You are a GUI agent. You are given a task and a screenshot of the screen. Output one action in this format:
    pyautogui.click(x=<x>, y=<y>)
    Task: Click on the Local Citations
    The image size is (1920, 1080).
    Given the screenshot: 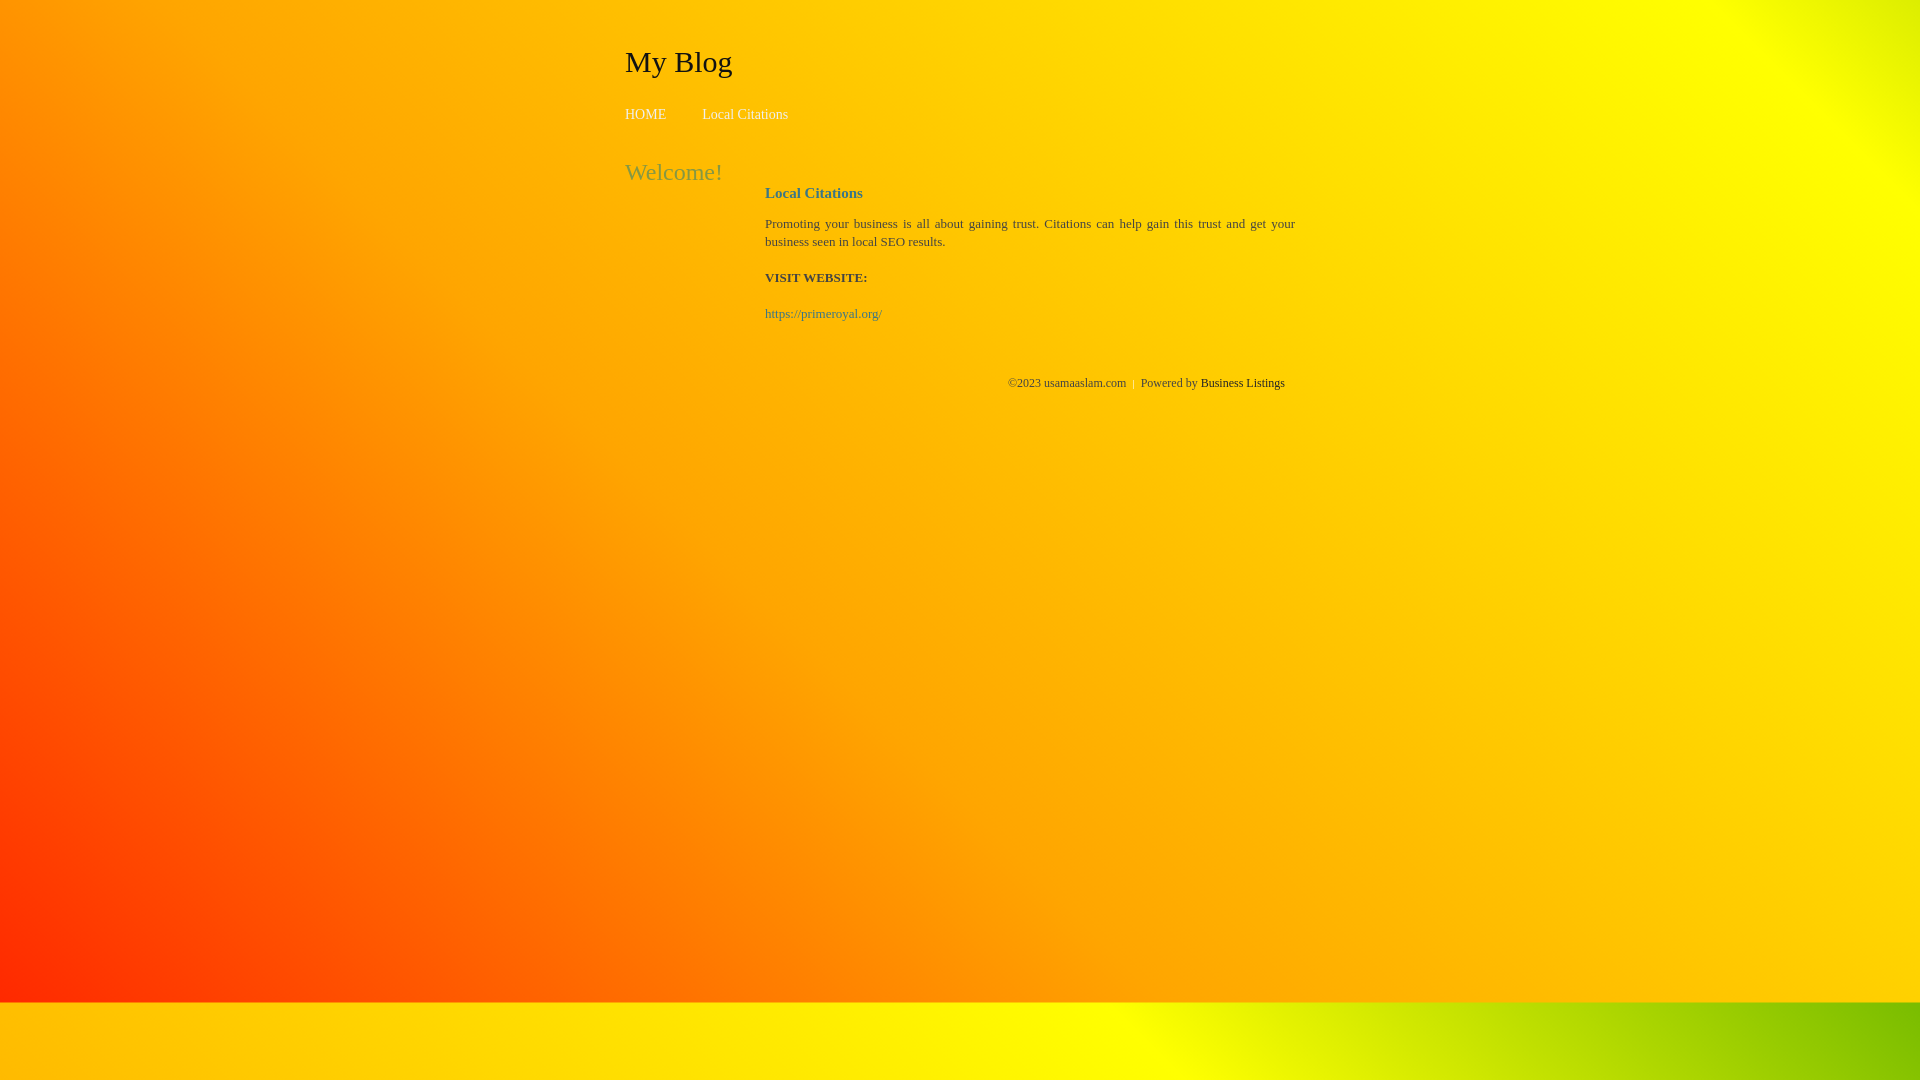 What is the action you would take?
    pyautogui.click(x=745, y=114)
    